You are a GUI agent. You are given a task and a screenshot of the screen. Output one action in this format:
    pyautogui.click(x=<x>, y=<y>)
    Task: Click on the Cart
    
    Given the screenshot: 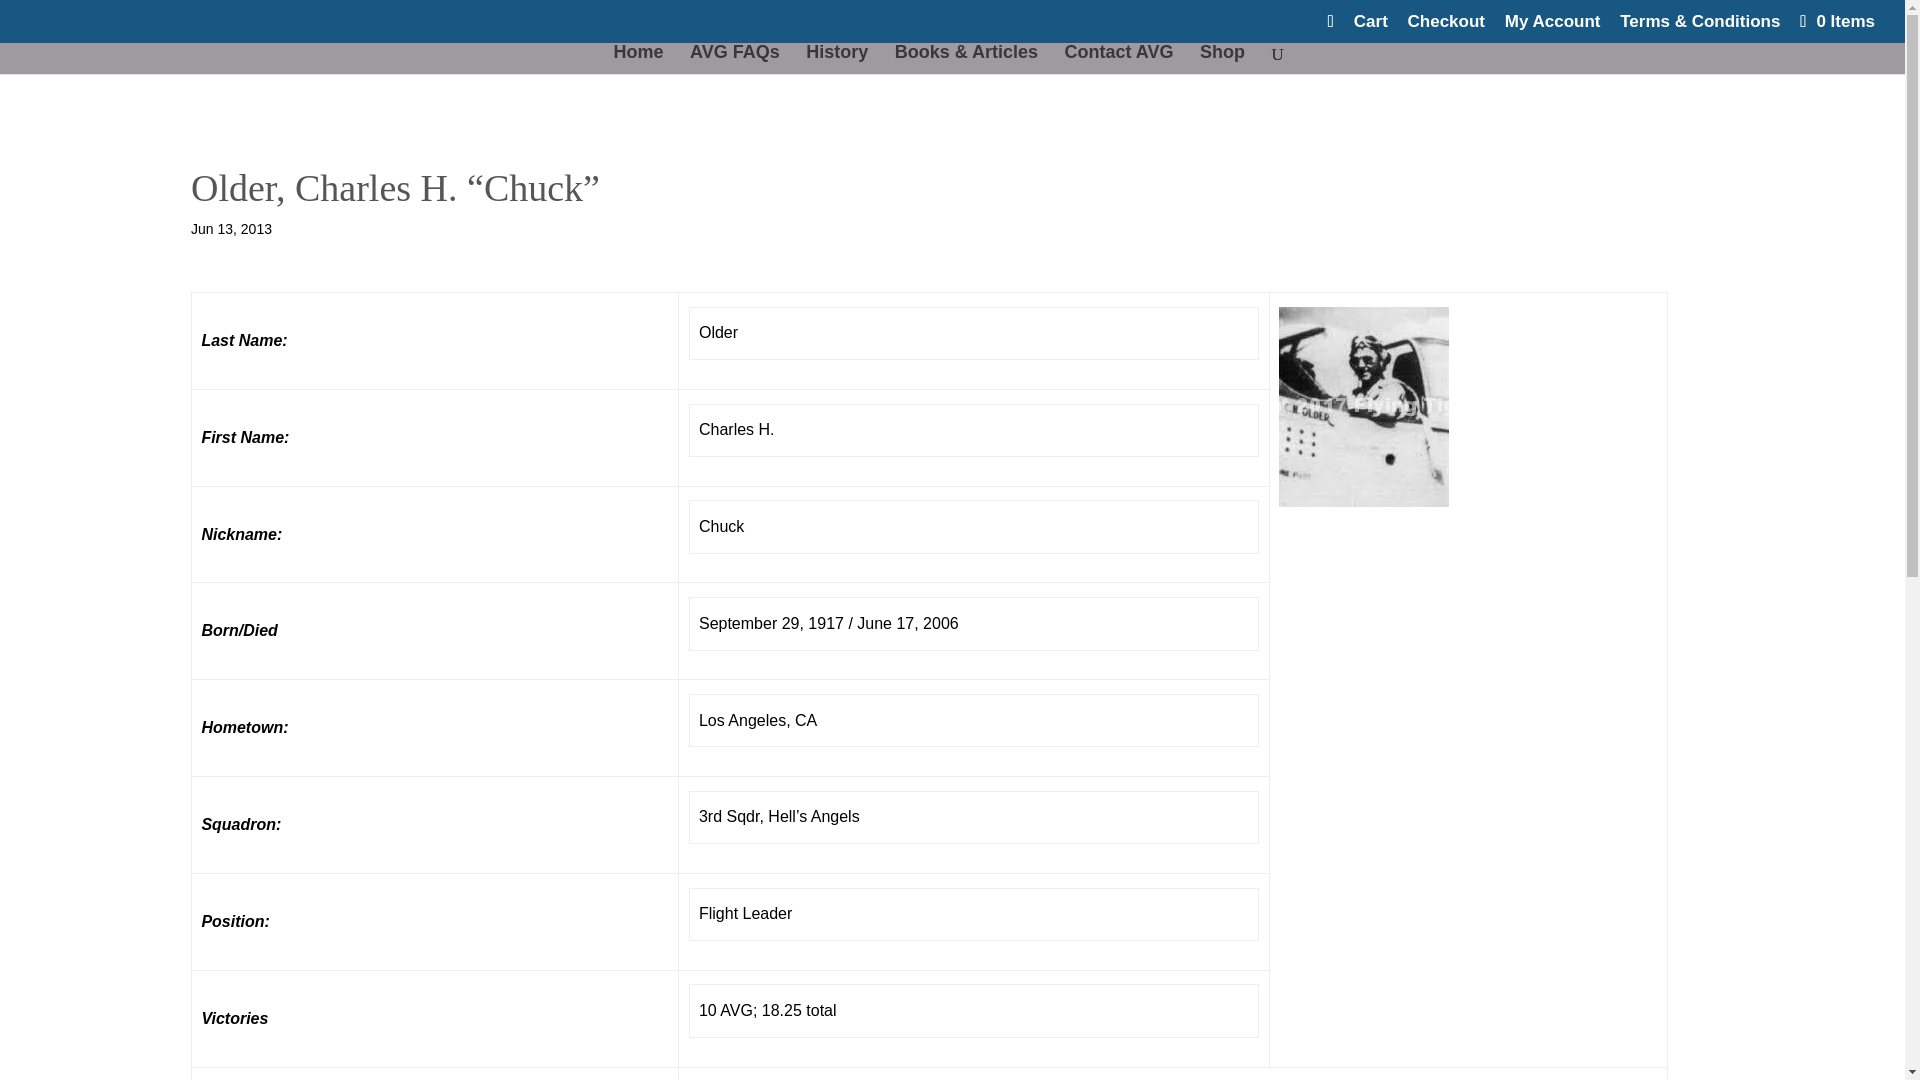 What is the action you would take?
    pyautogui.click(x=1370, y=28)
    